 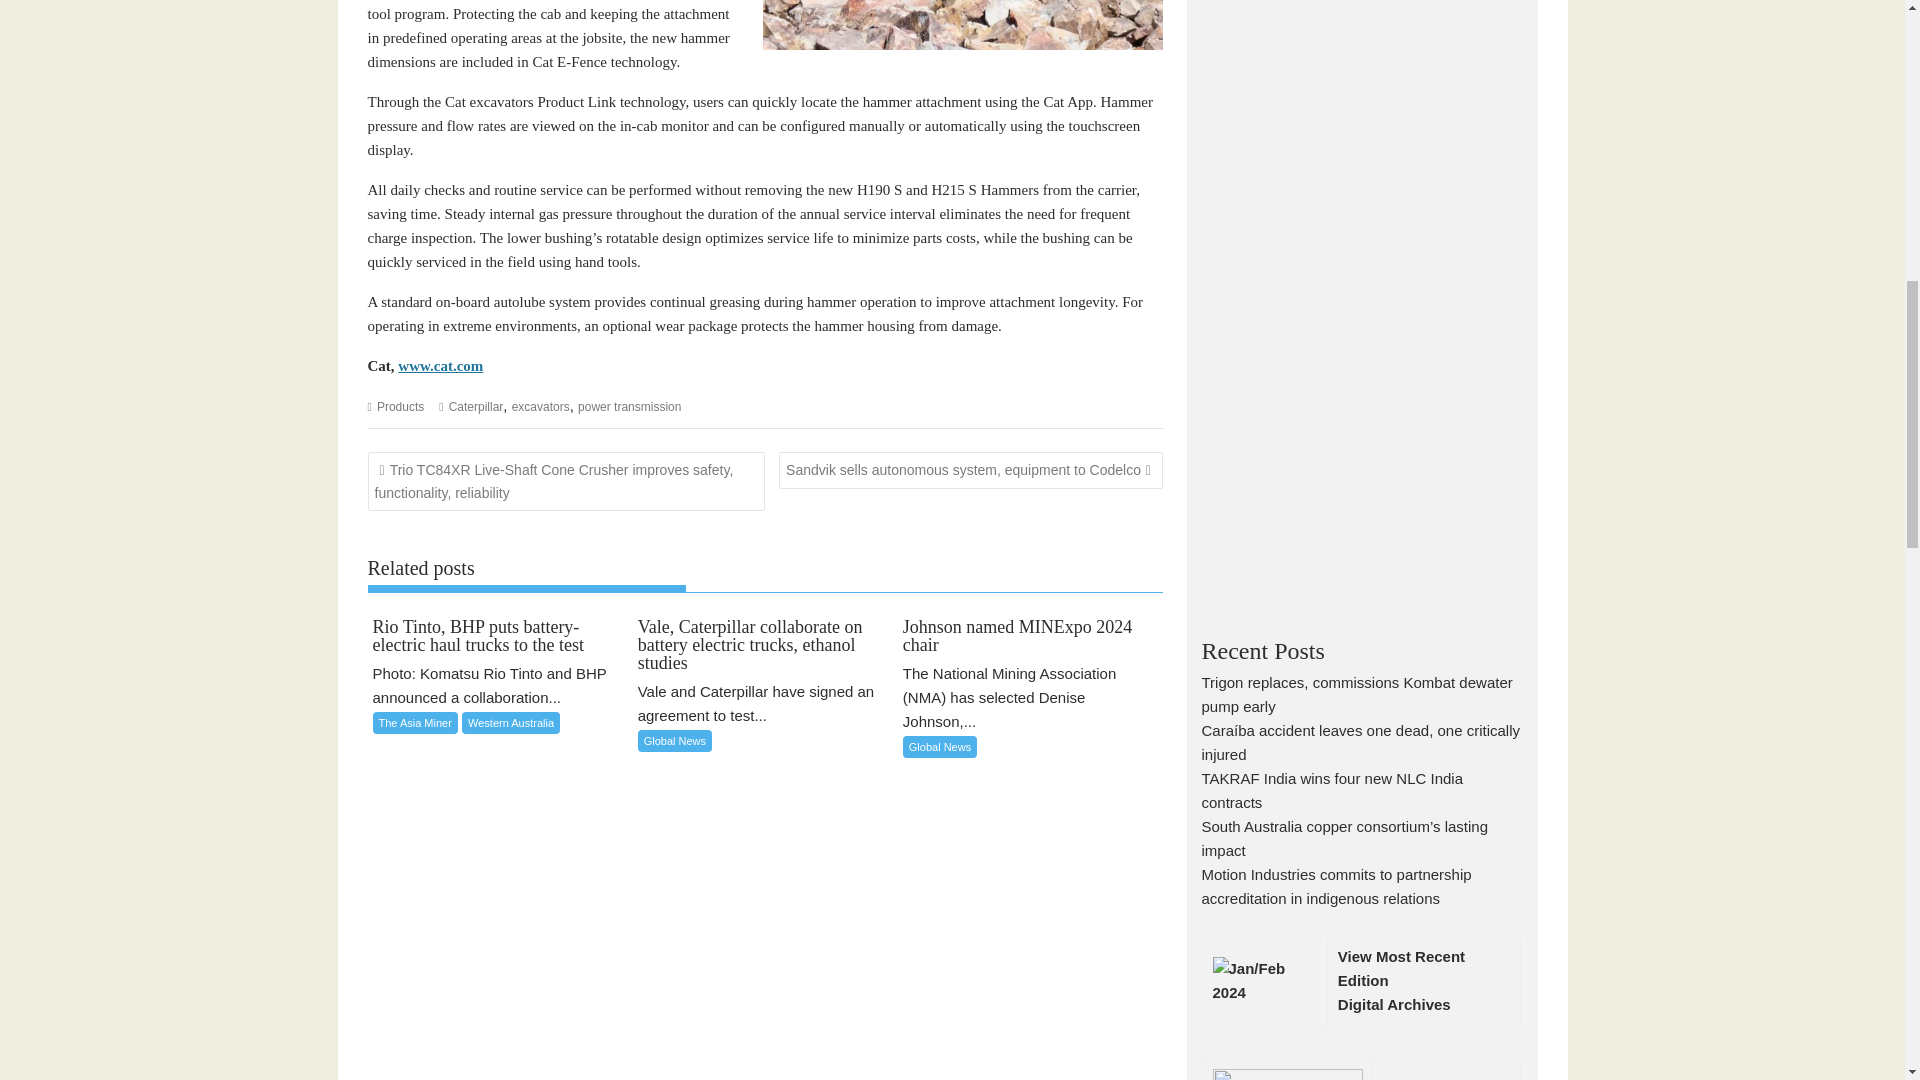 What do you see at coordinates (971, 470) in the screenshot?
I see `Sandvik sells autonomous system, equipment to Codelco` at bounding box center [971, 470].